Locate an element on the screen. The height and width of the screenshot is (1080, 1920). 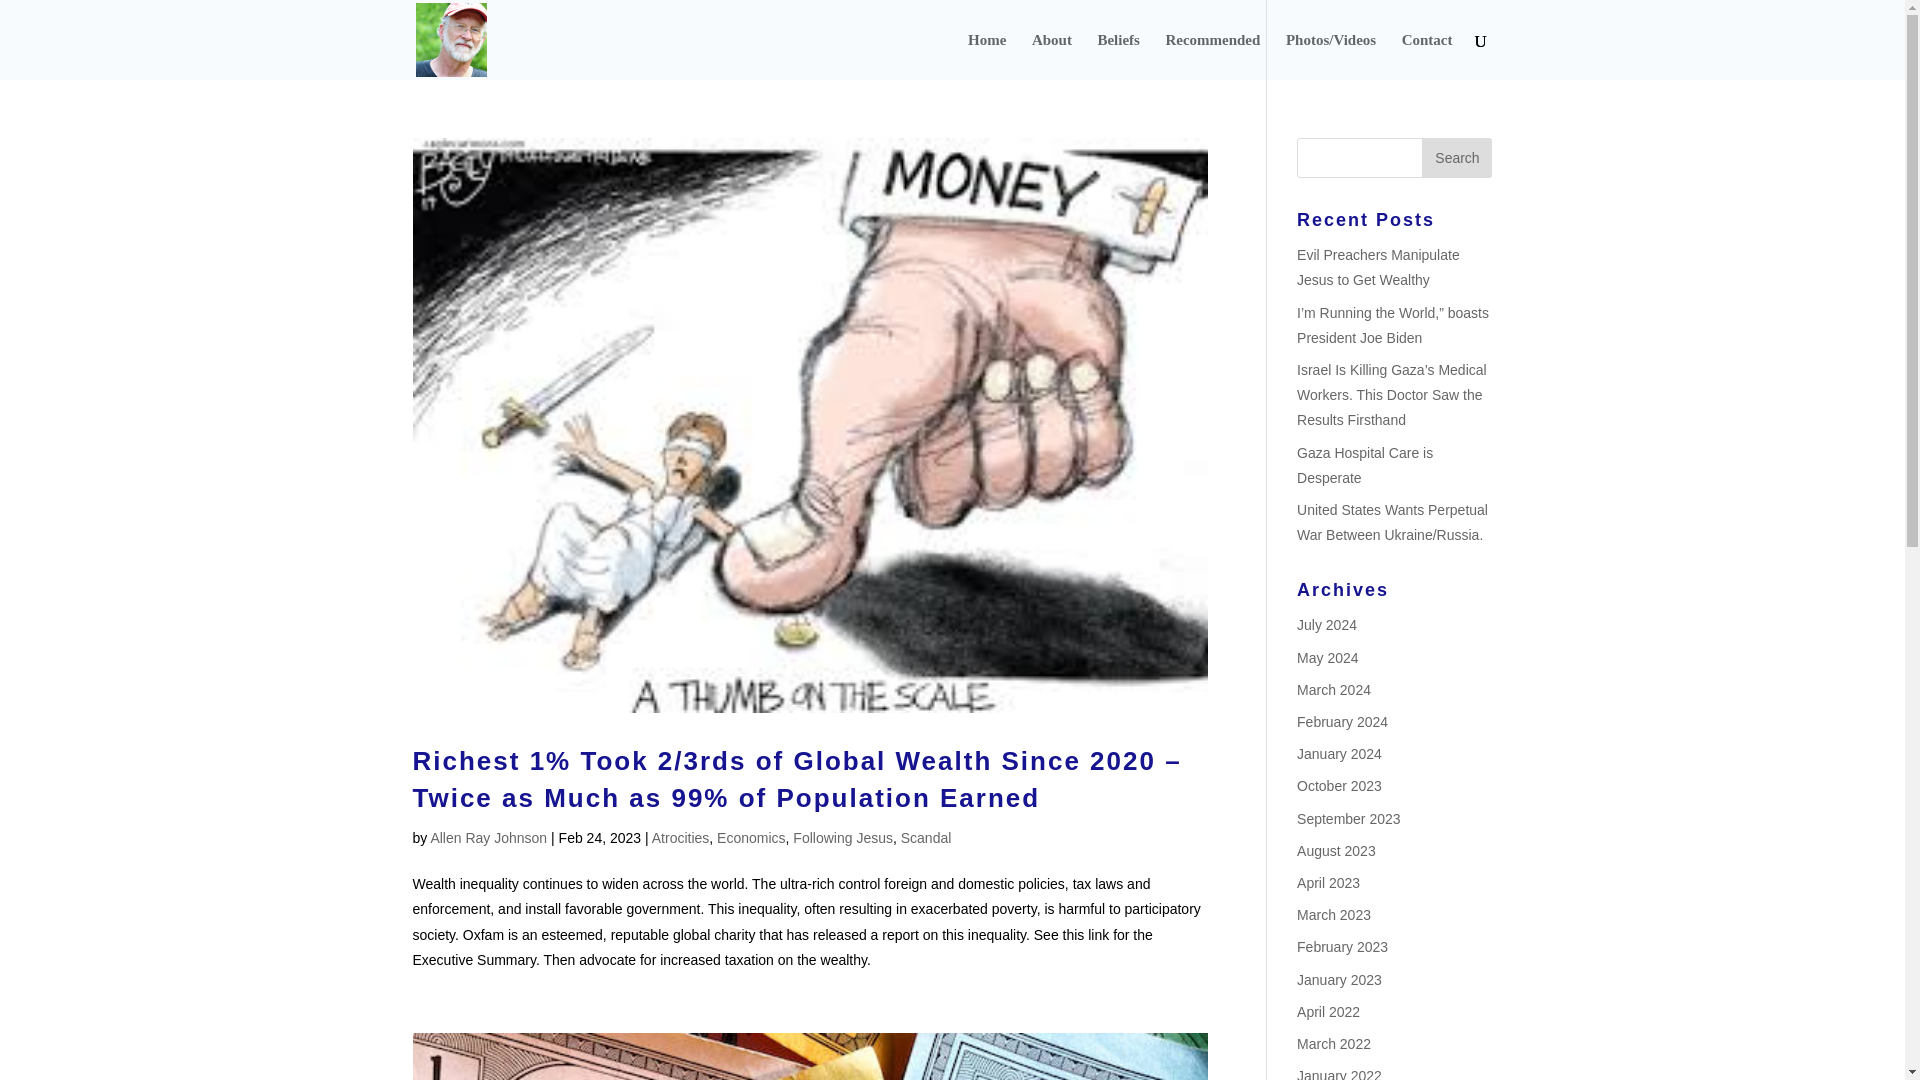
Contact is located at coordinates (1427, 56).